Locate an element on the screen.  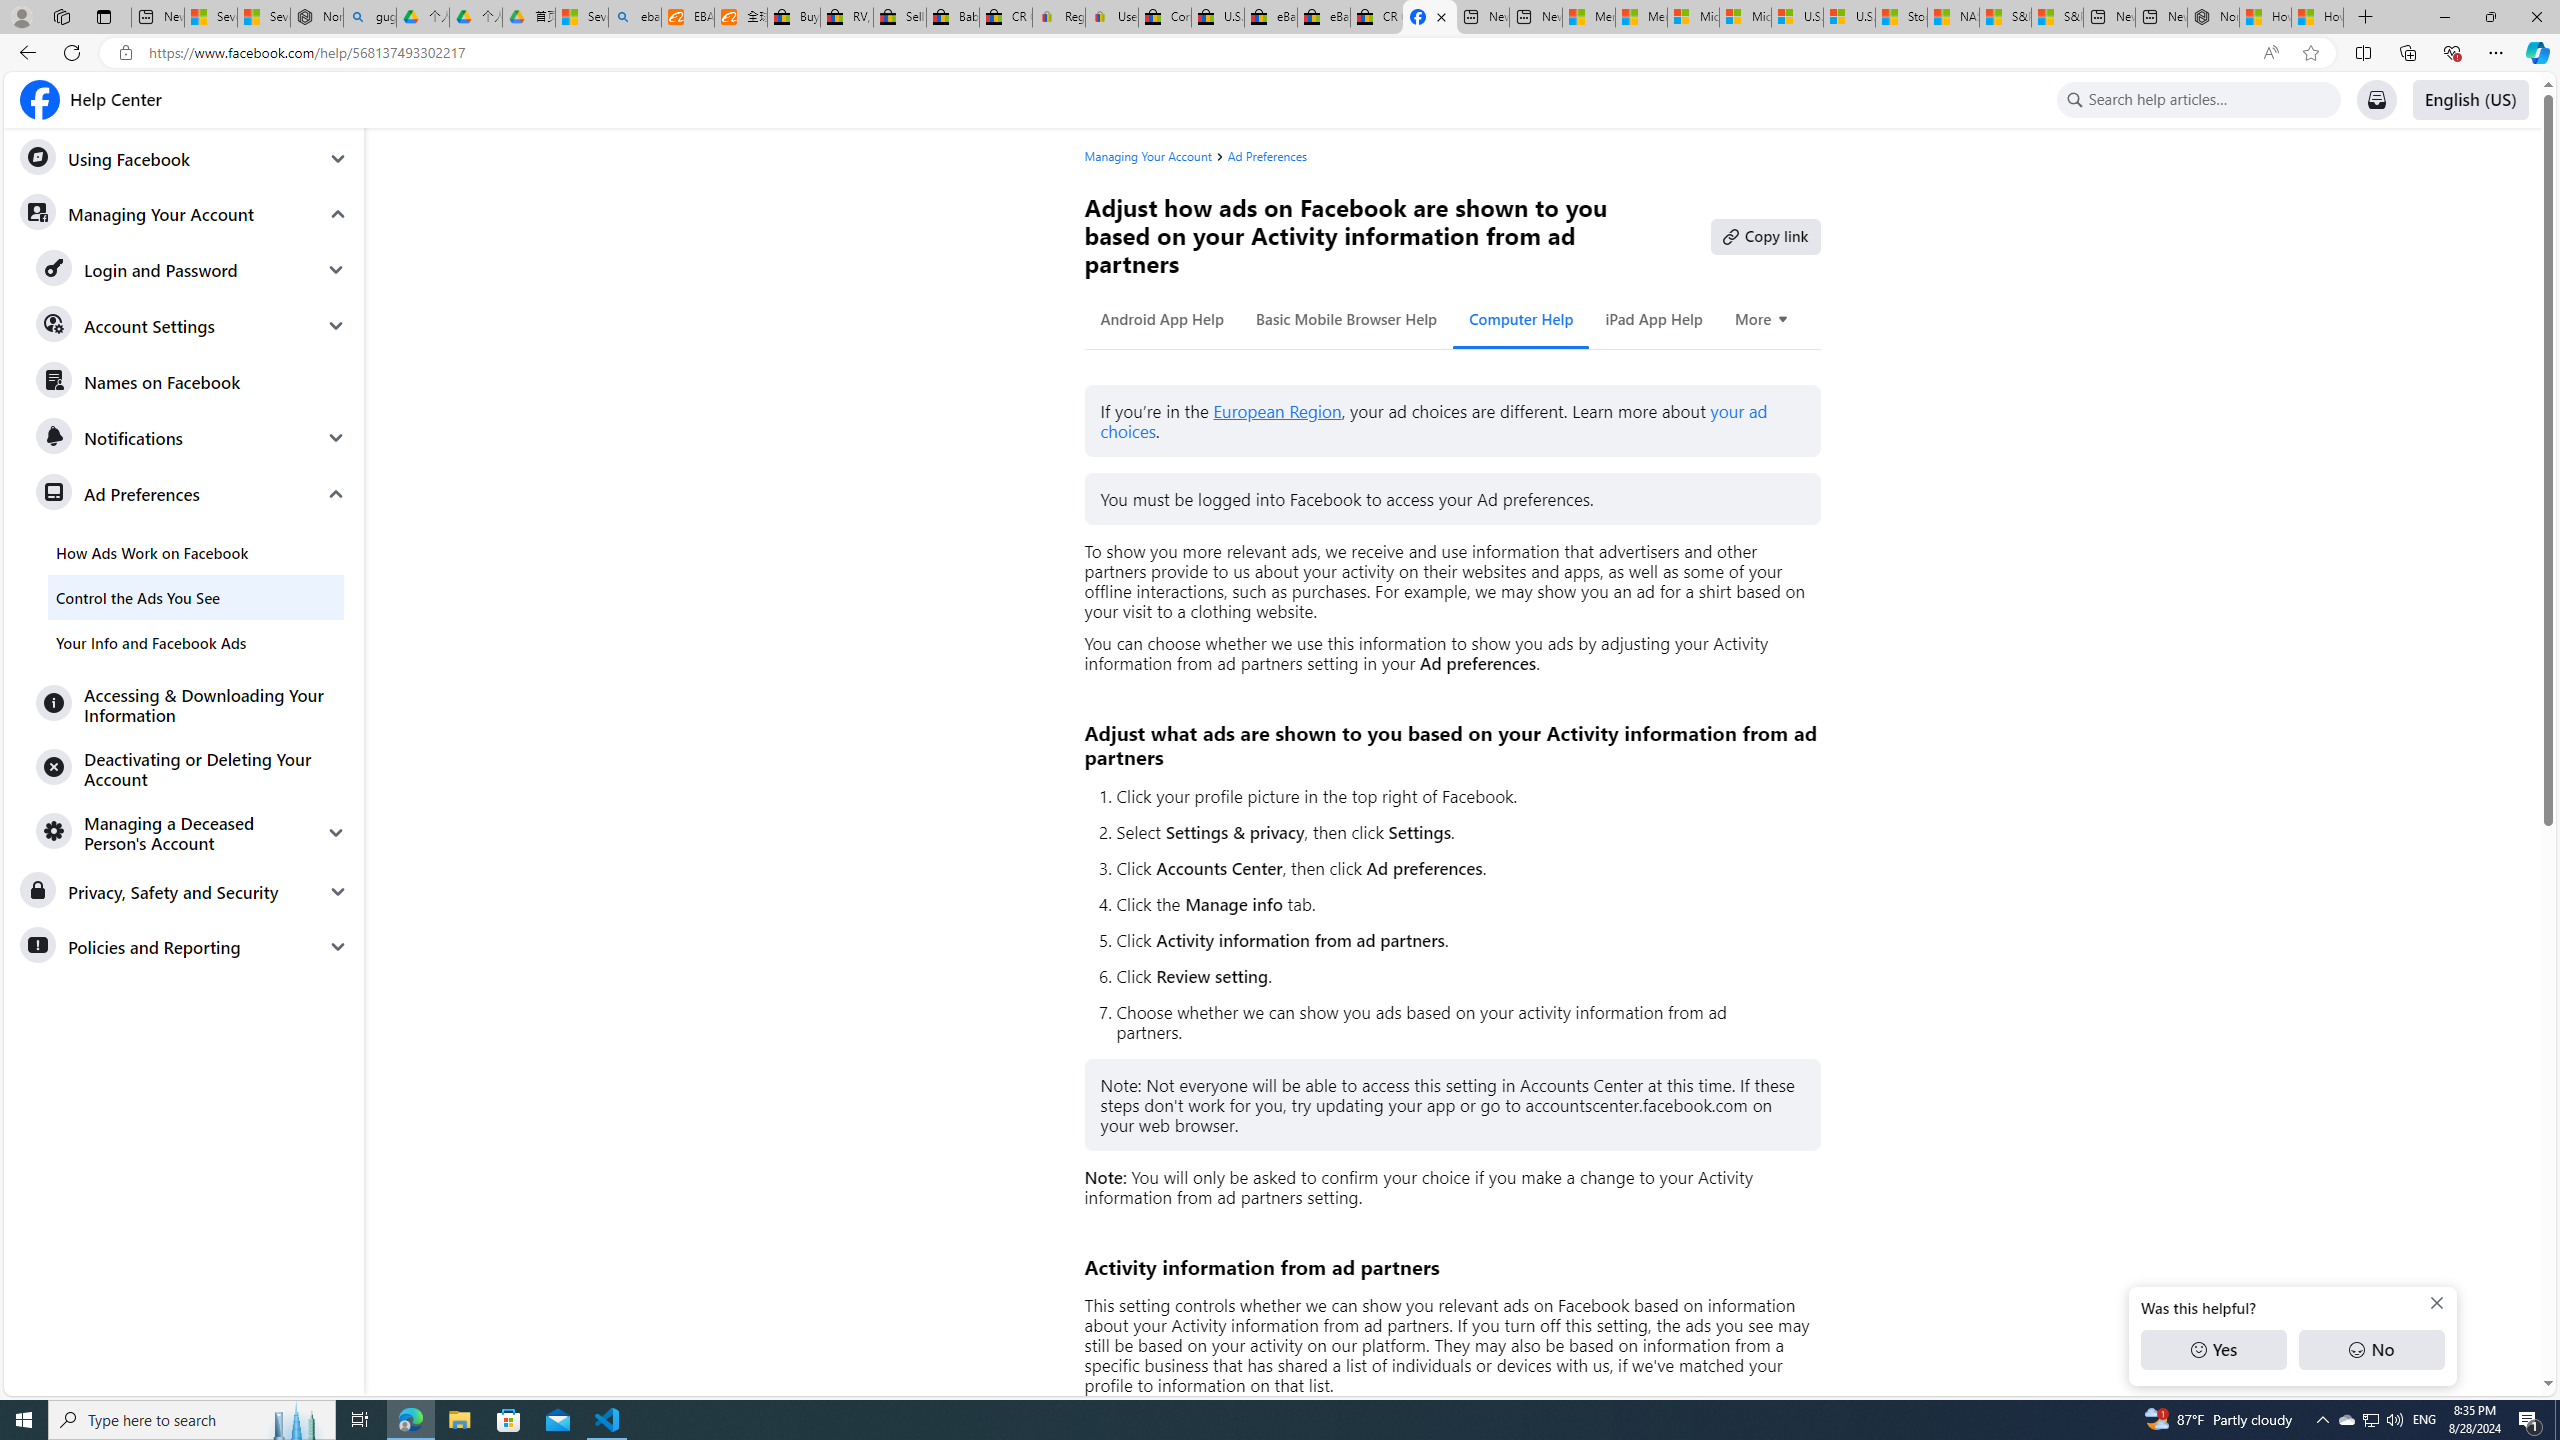
Facebook Help Center is located at coordinates (90, 100).